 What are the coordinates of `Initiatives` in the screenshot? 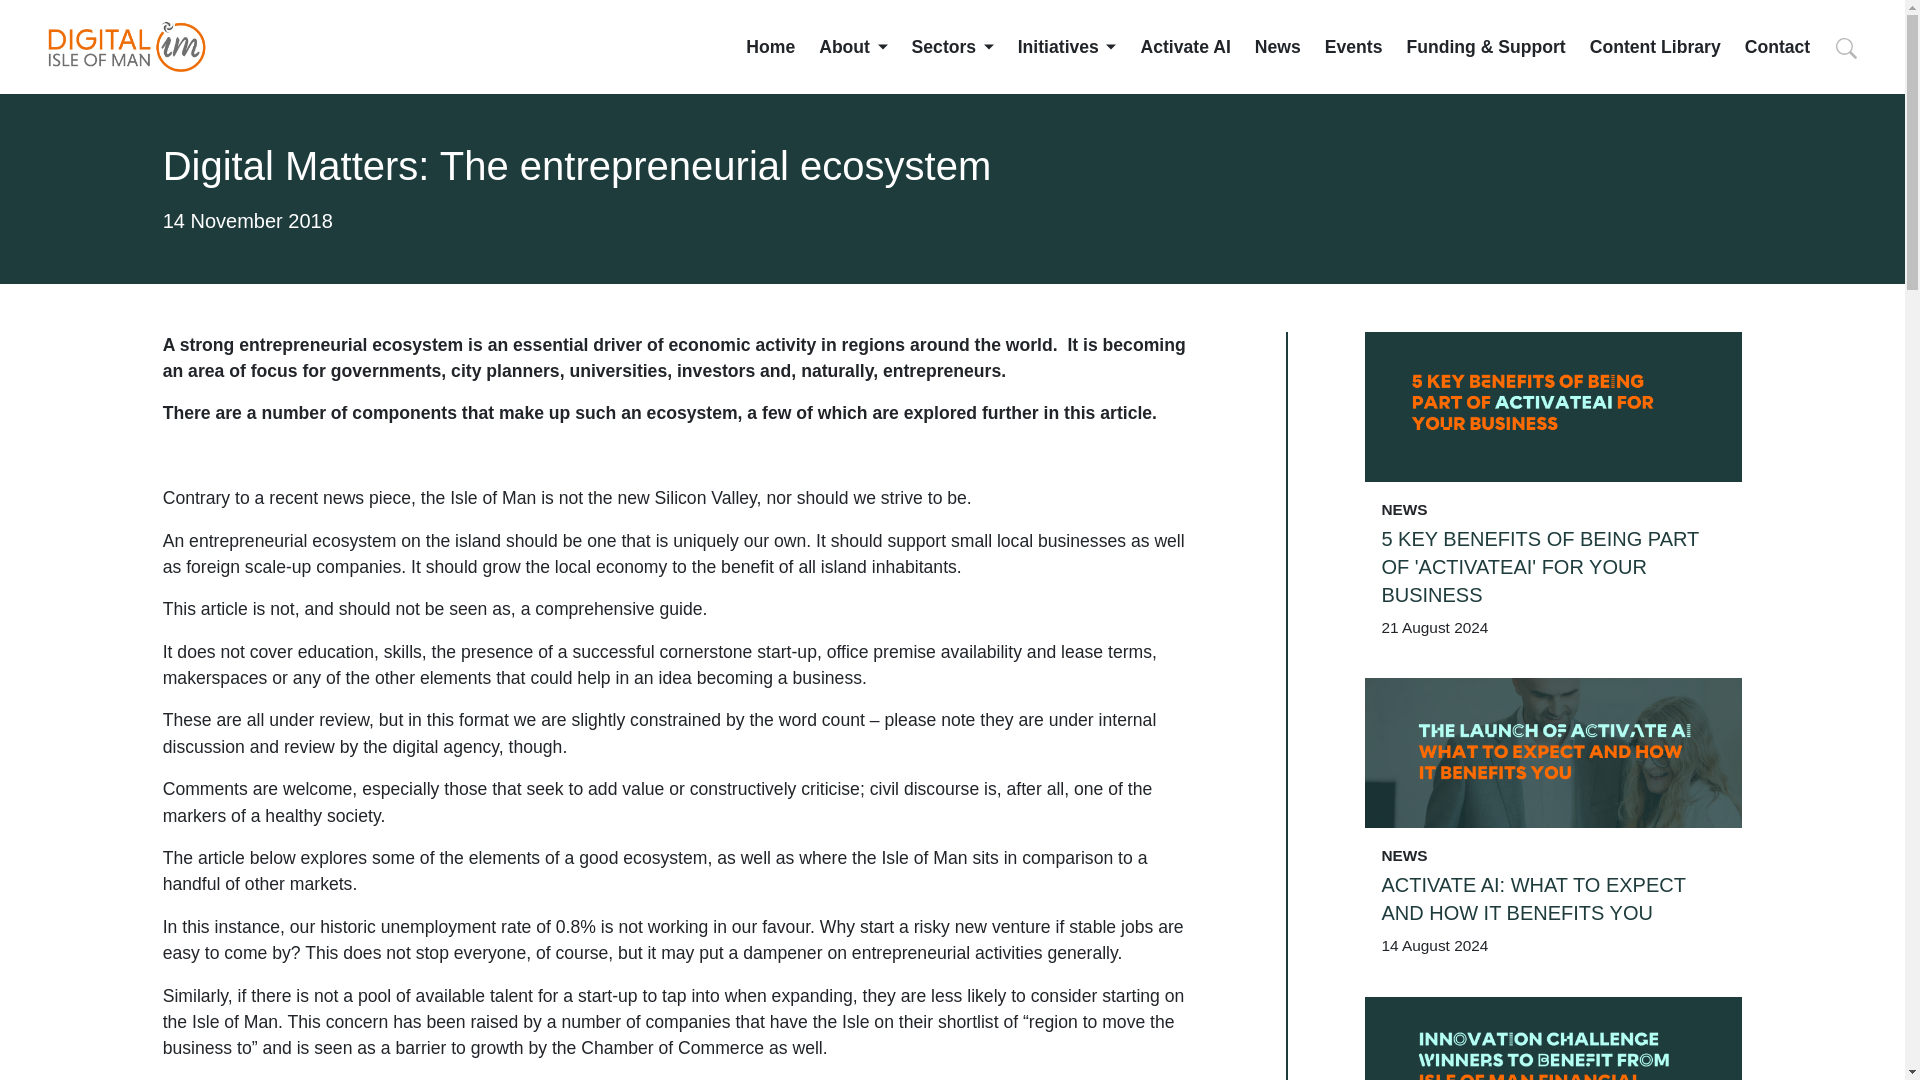 It's located at (1067, 46).